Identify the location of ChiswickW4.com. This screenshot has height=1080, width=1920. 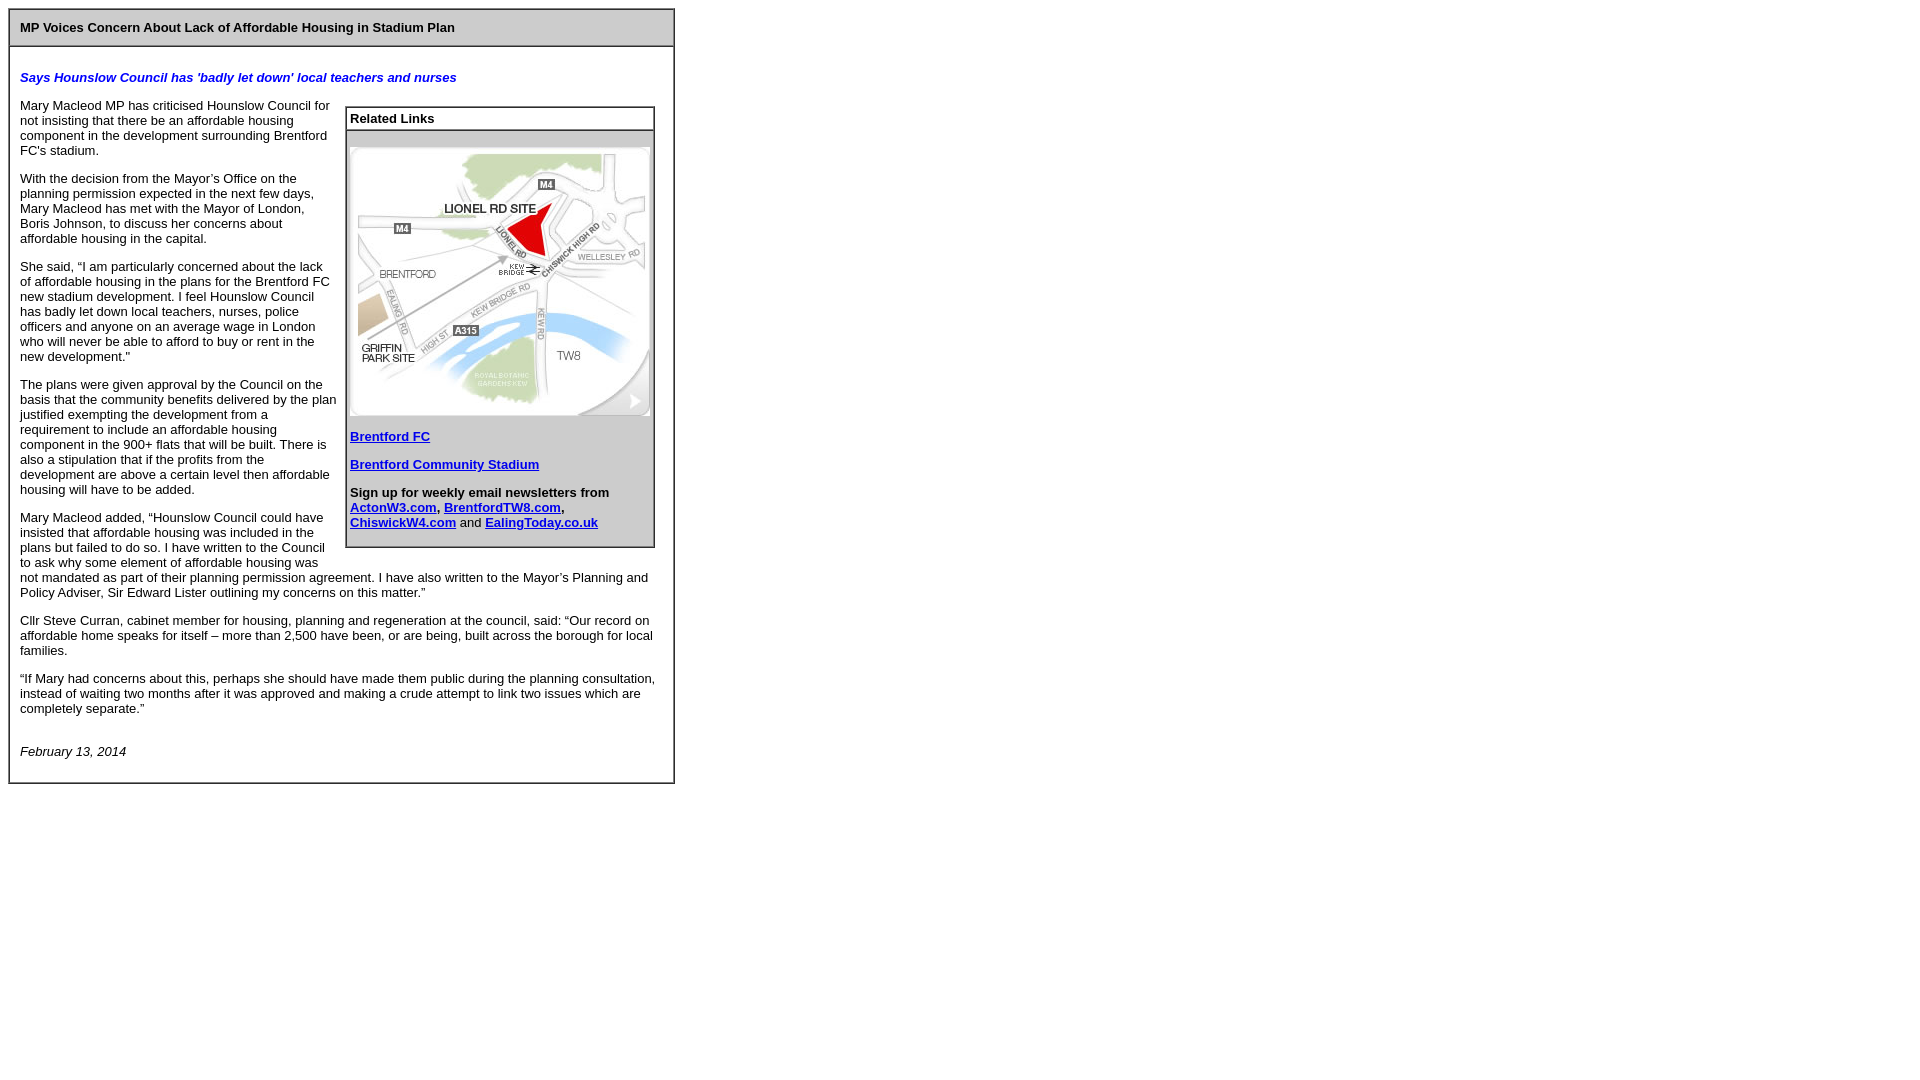
(402, 522).